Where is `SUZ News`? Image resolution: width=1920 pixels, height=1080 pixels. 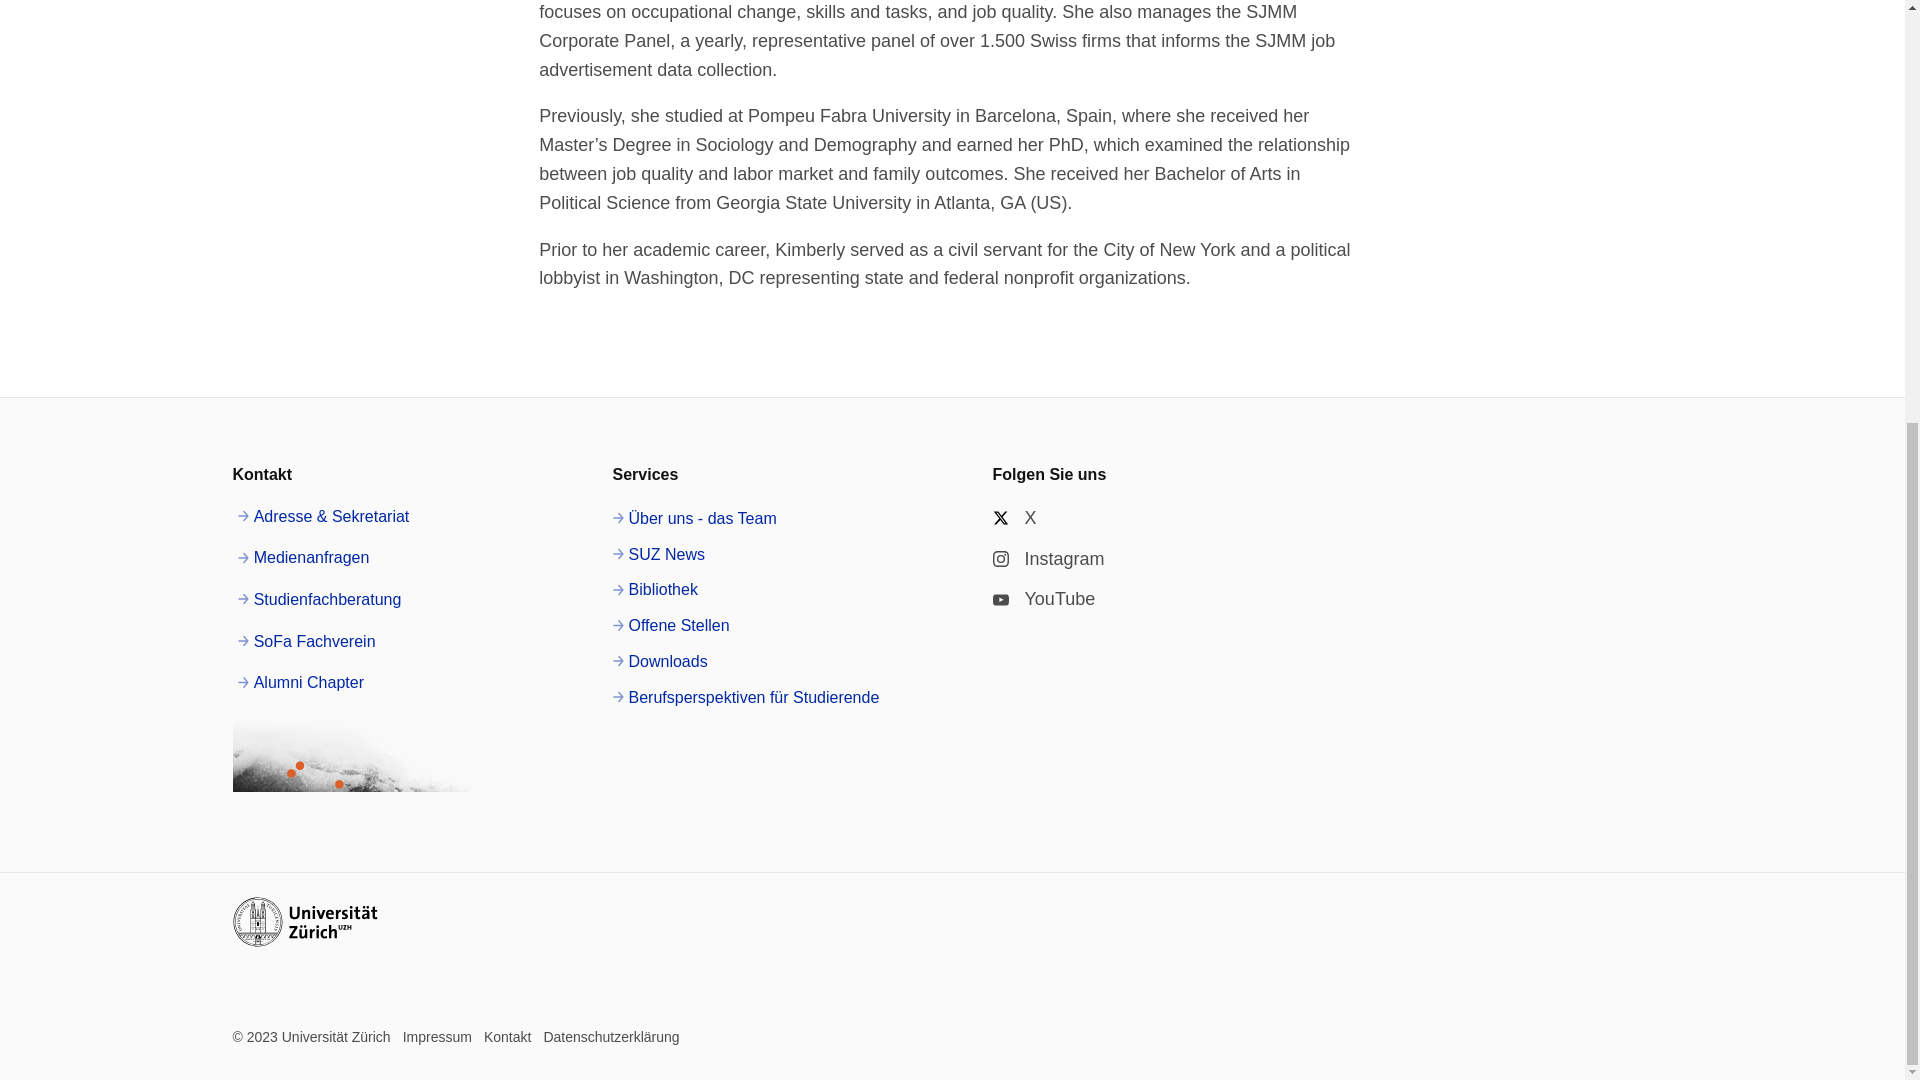
SUZ News is located at coordinates (658, 555).